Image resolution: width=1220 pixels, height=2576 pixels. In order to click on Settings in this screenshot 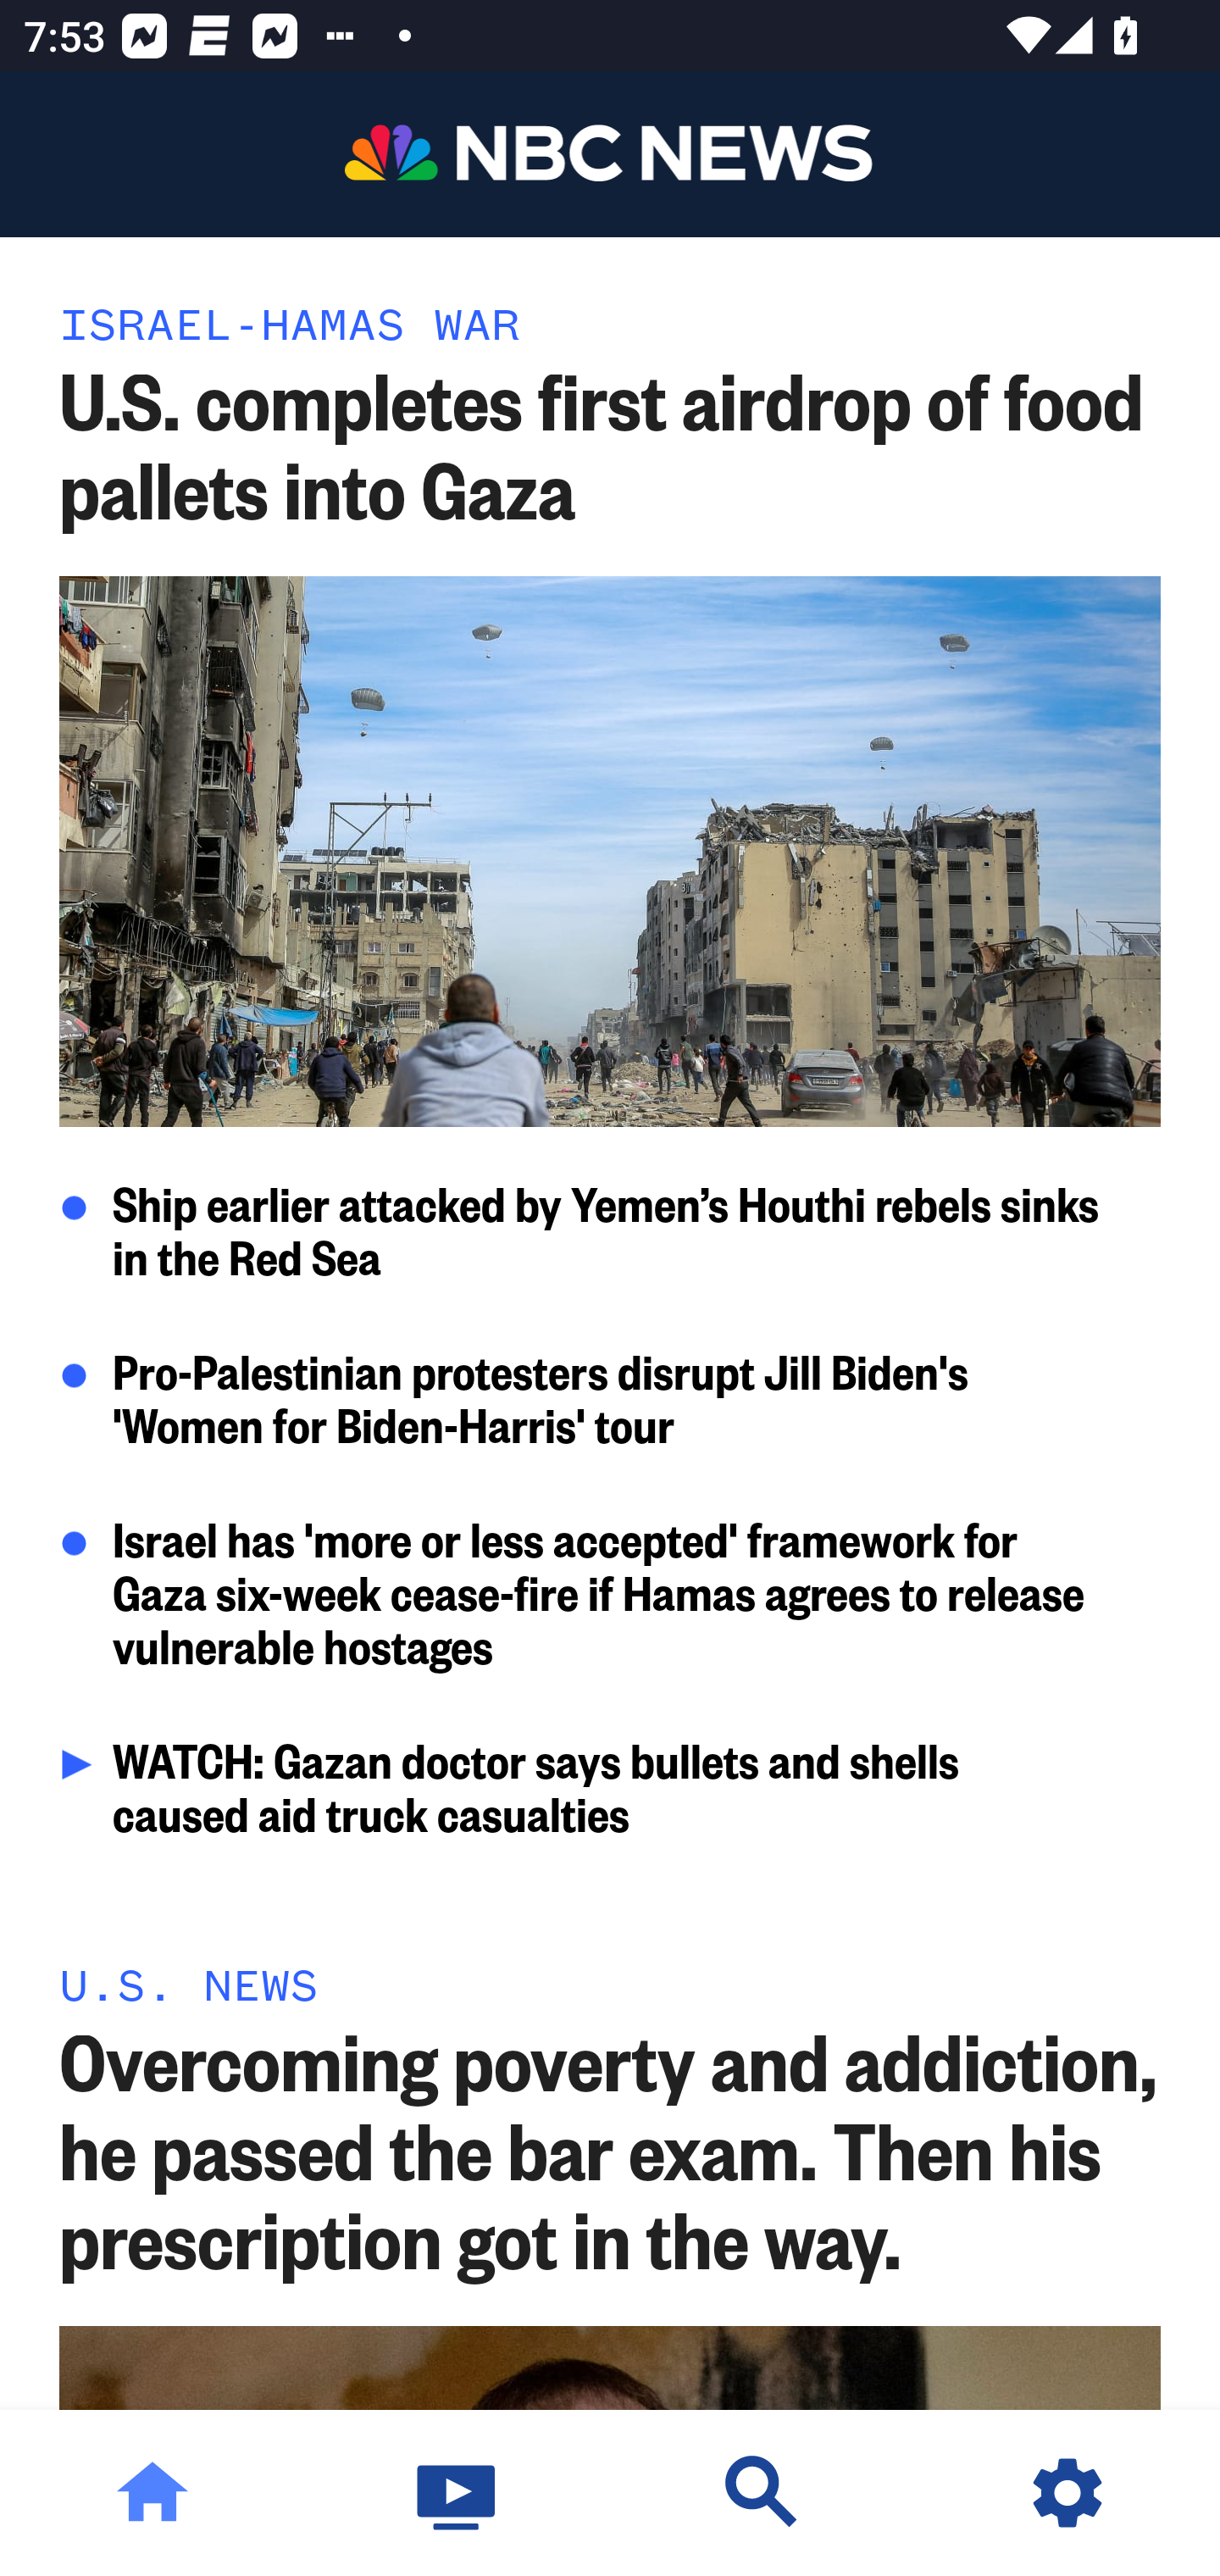, I will do `click(1067, 2493)`.